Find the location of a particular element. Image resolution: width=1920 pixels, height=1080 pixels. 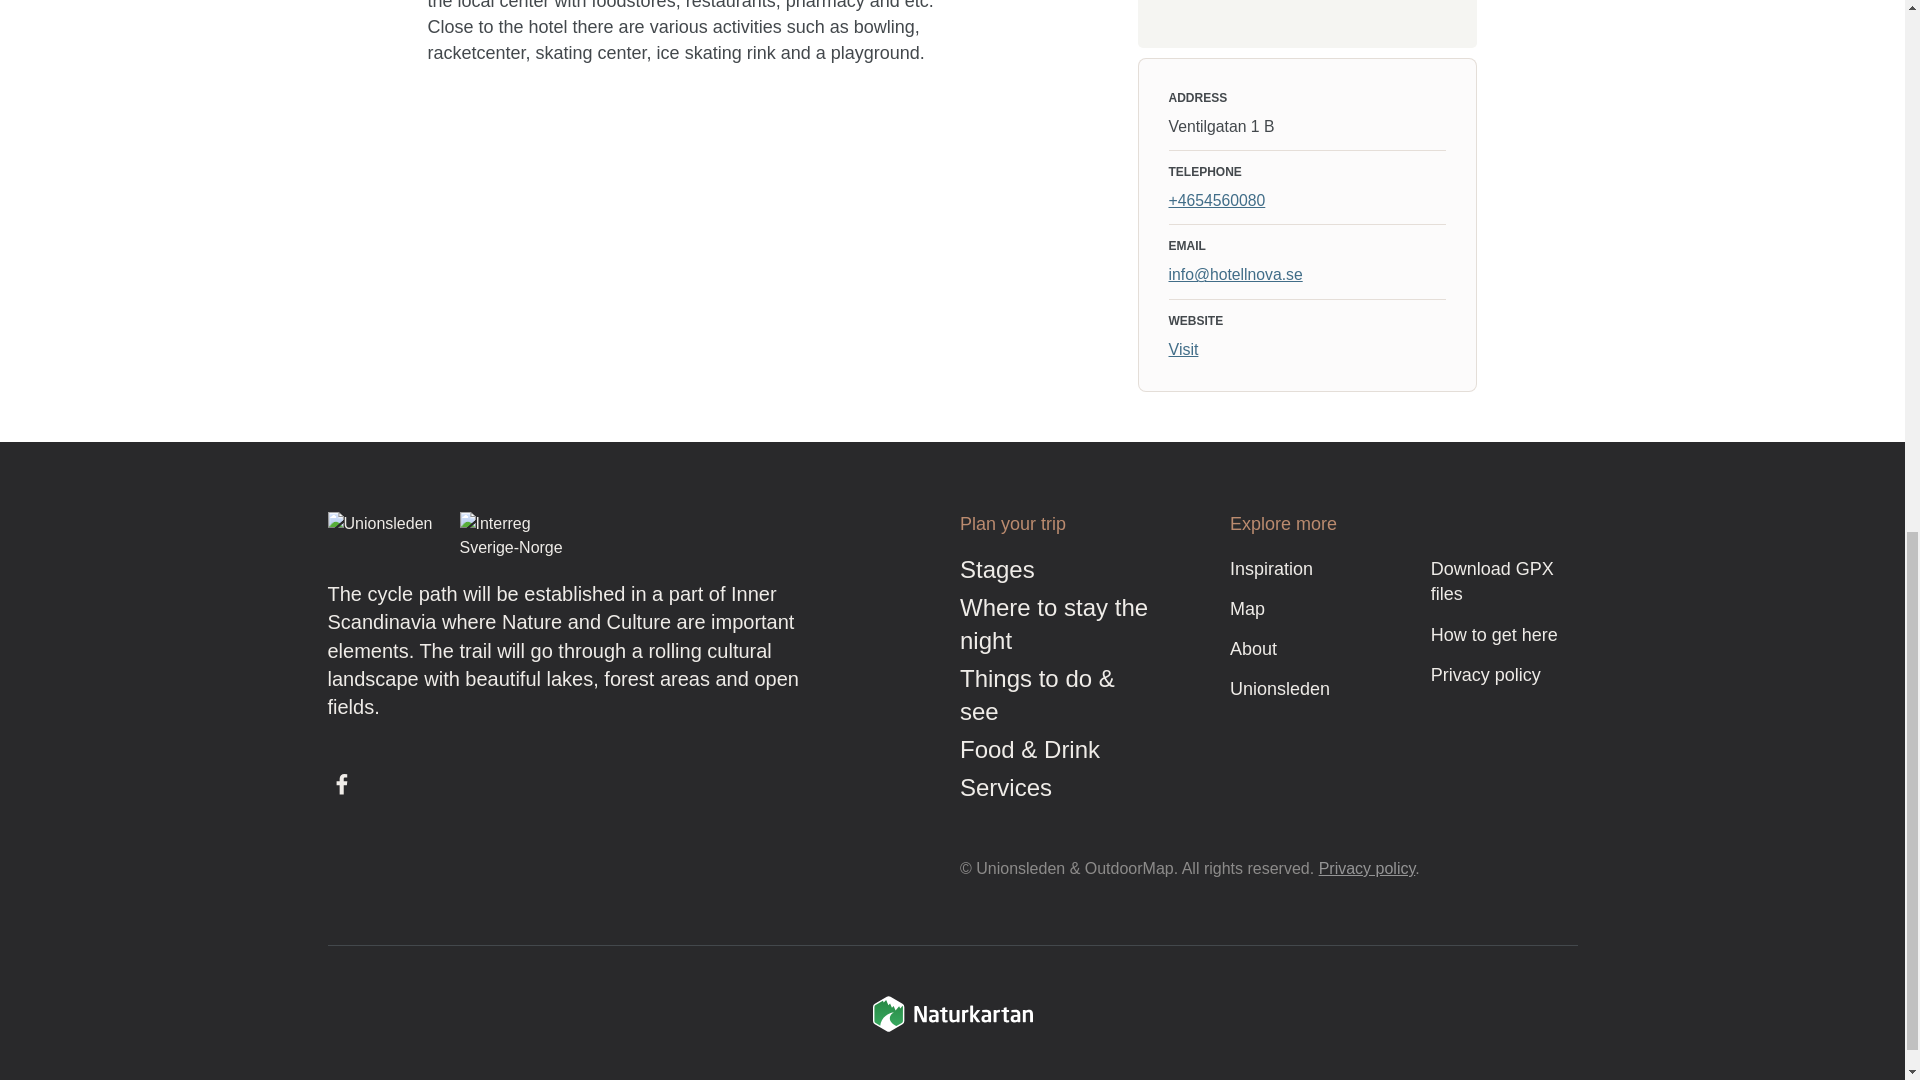

Download GPX files is located at coordinates (1492, 582).